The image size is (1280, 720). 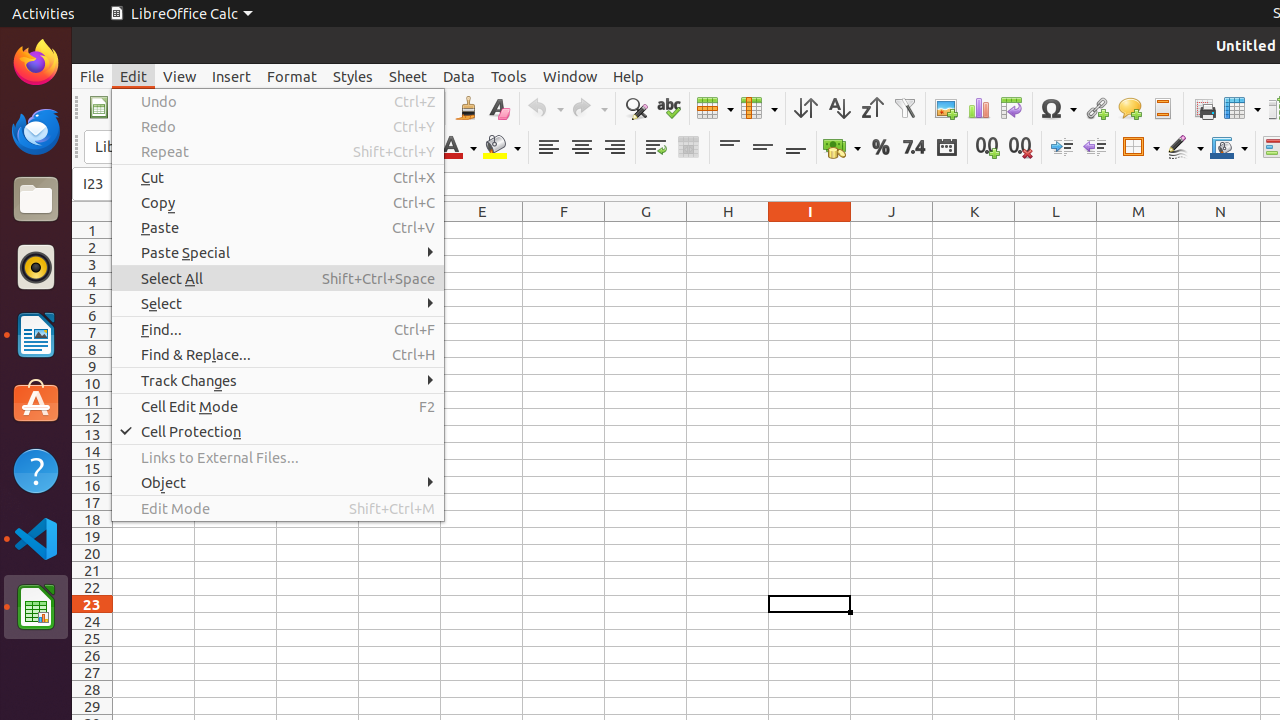 What do you see at coordinates (1094, 148) in the screenshot?
I see `Decrease` at bounding box center [1094, 148].